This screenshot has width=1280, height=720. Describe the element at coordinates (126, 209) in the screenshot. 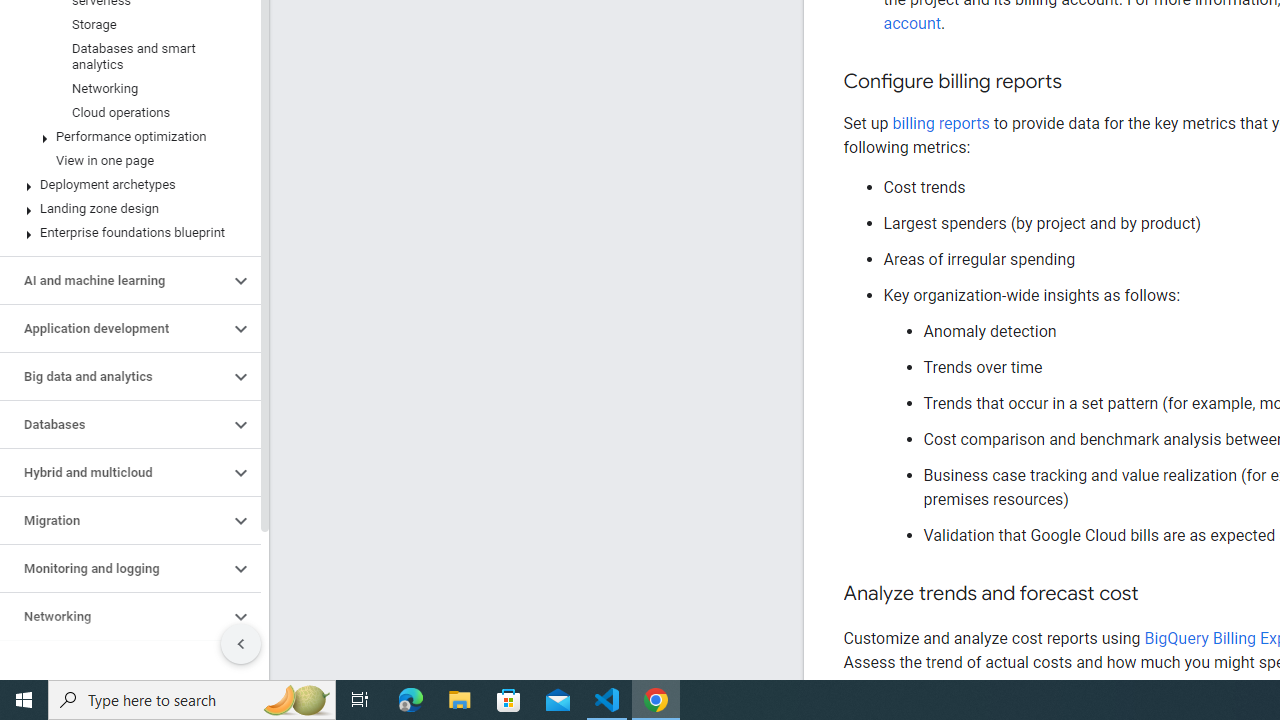

I see `Landing zone design` at that location.